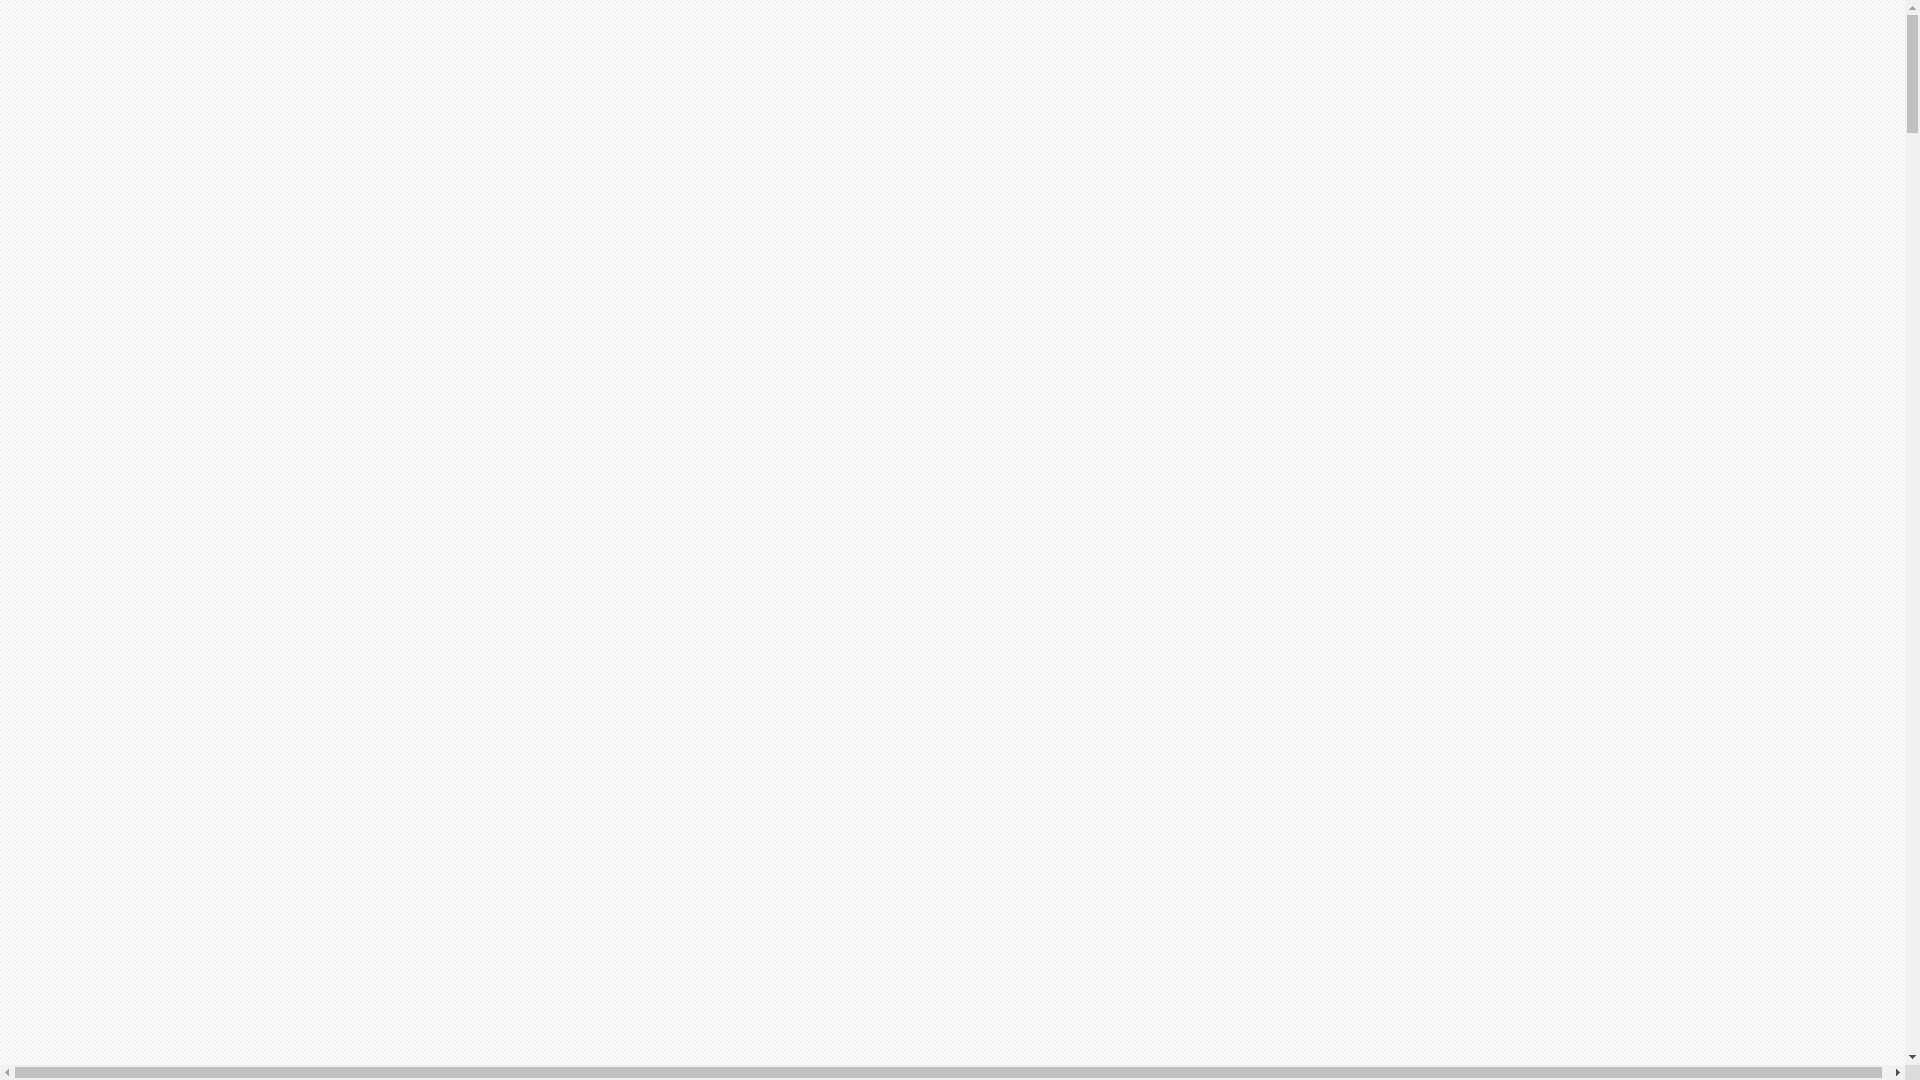 The height and width of the screenshot is (1080, 1920). Describe the element at coordinates (118, 448) in the screenshot. I see `Jerilderie` at that location.